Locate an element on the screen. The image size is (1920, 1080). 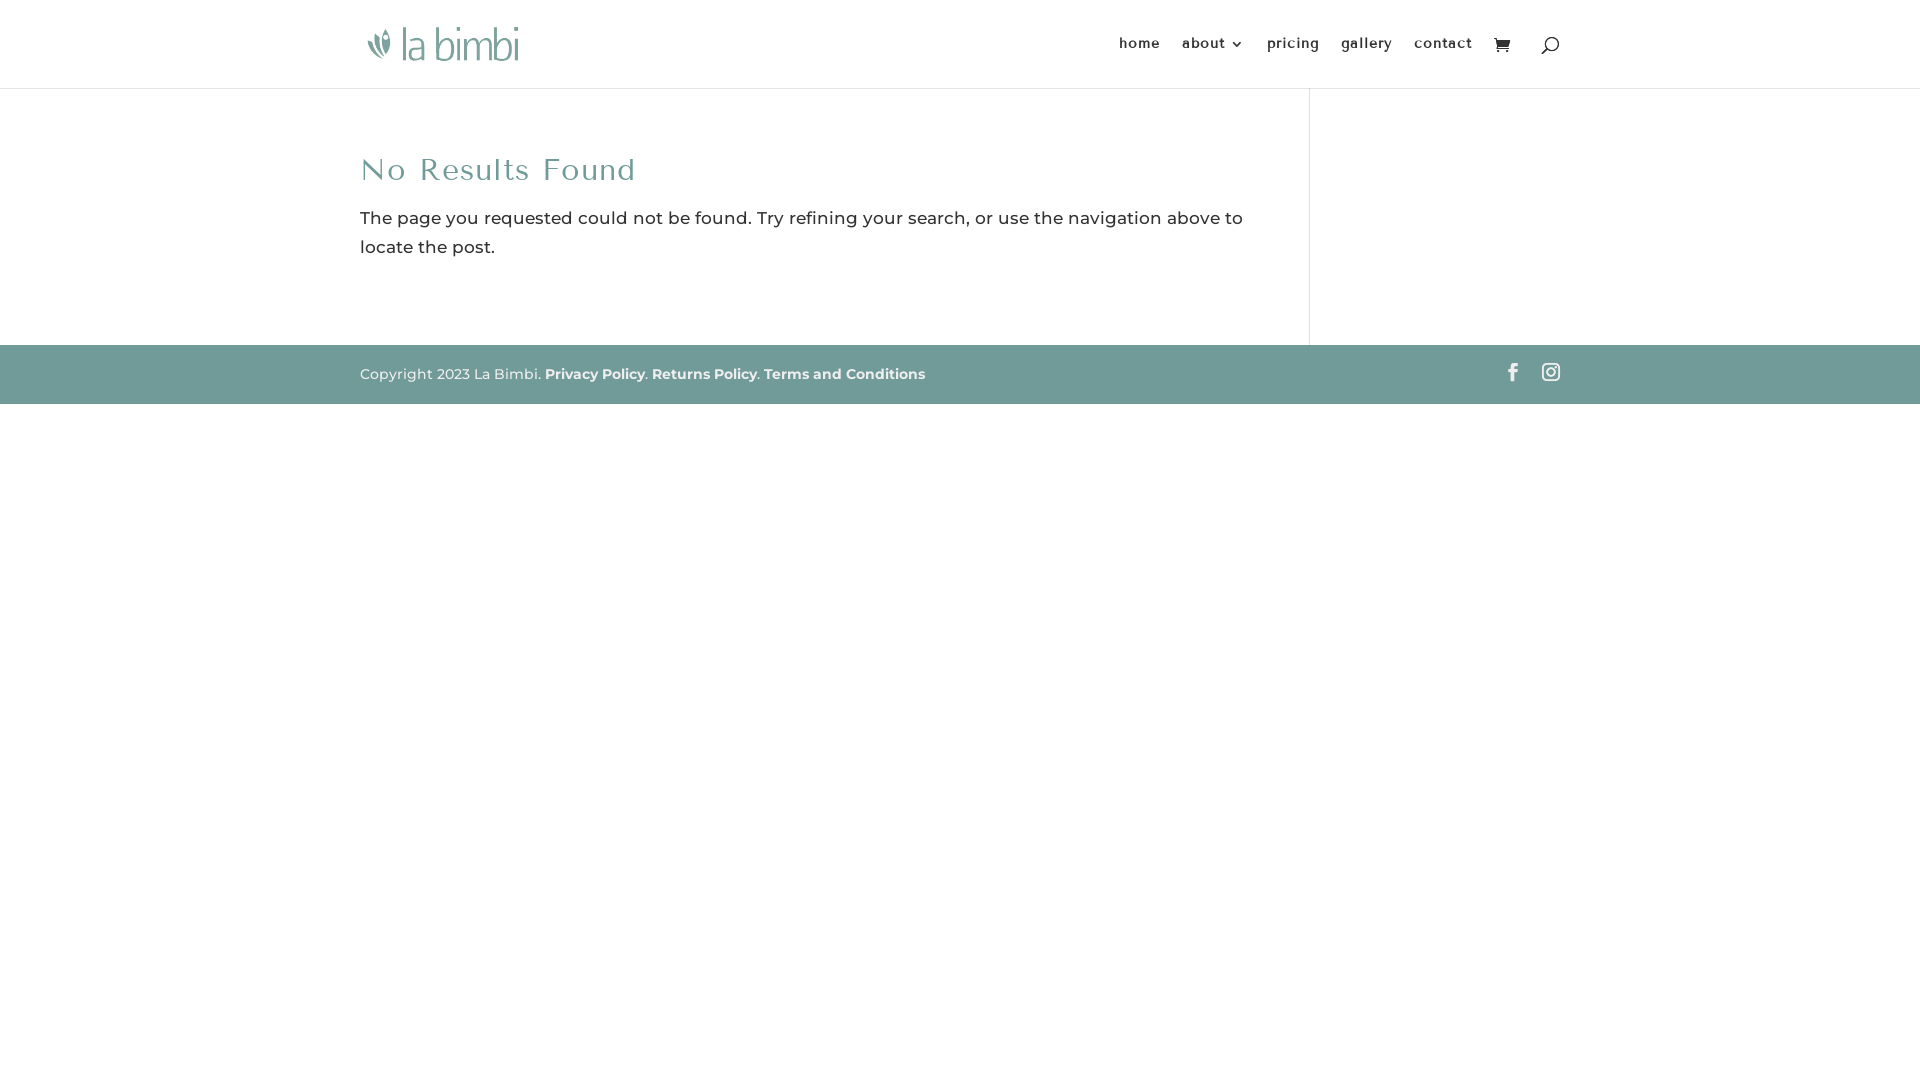
pricing is located at coordinates (1293, 62).